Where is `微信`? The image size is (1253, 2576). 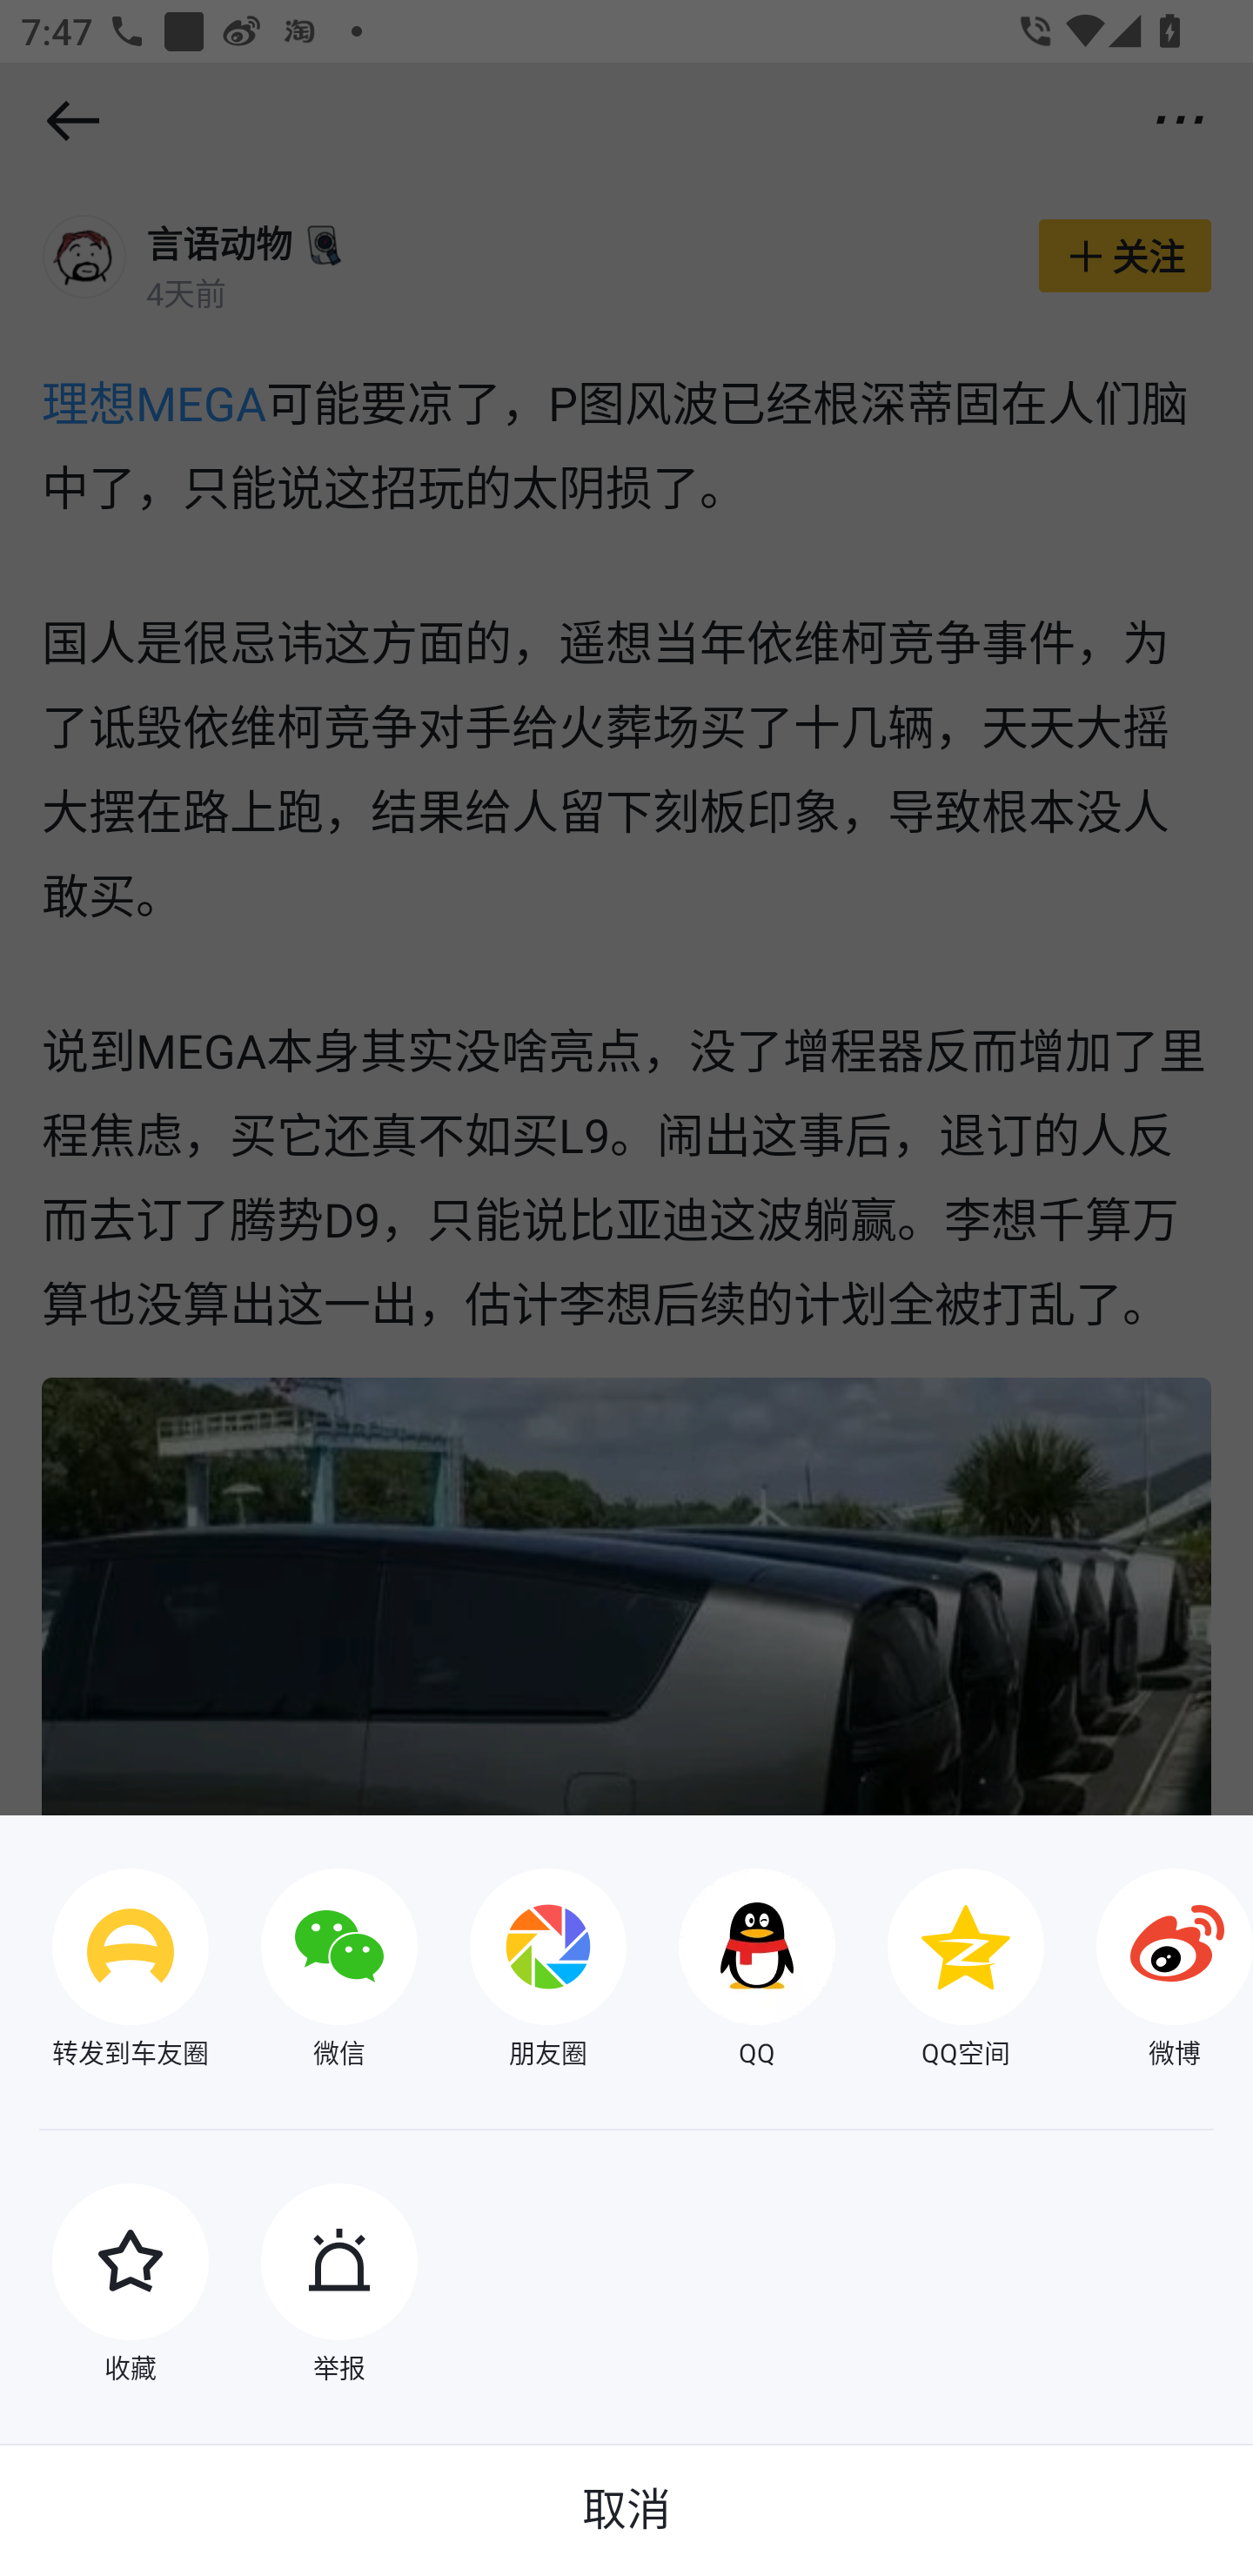
微信 is located at coordinates (313, 1971).